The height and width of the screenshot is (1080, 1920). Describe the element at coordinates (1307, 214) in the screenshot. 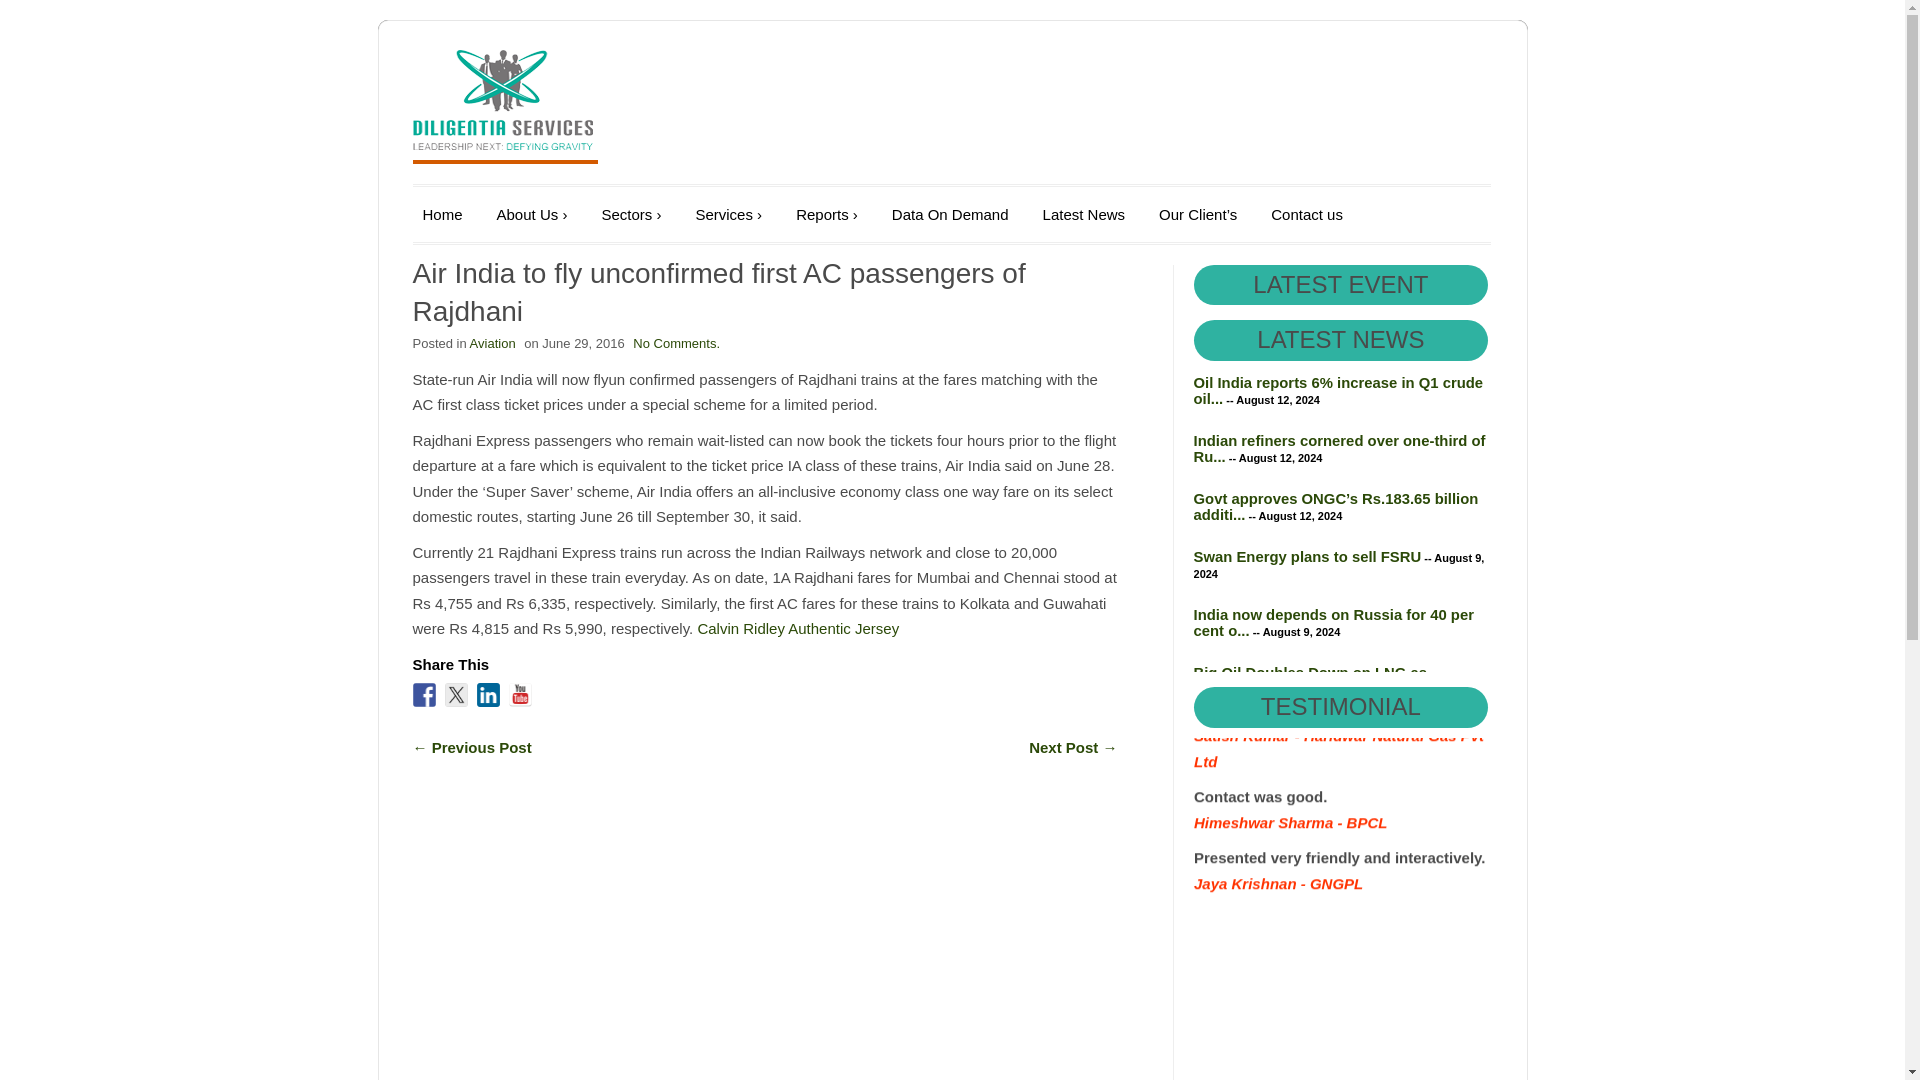

I see `Contact us` at that location.